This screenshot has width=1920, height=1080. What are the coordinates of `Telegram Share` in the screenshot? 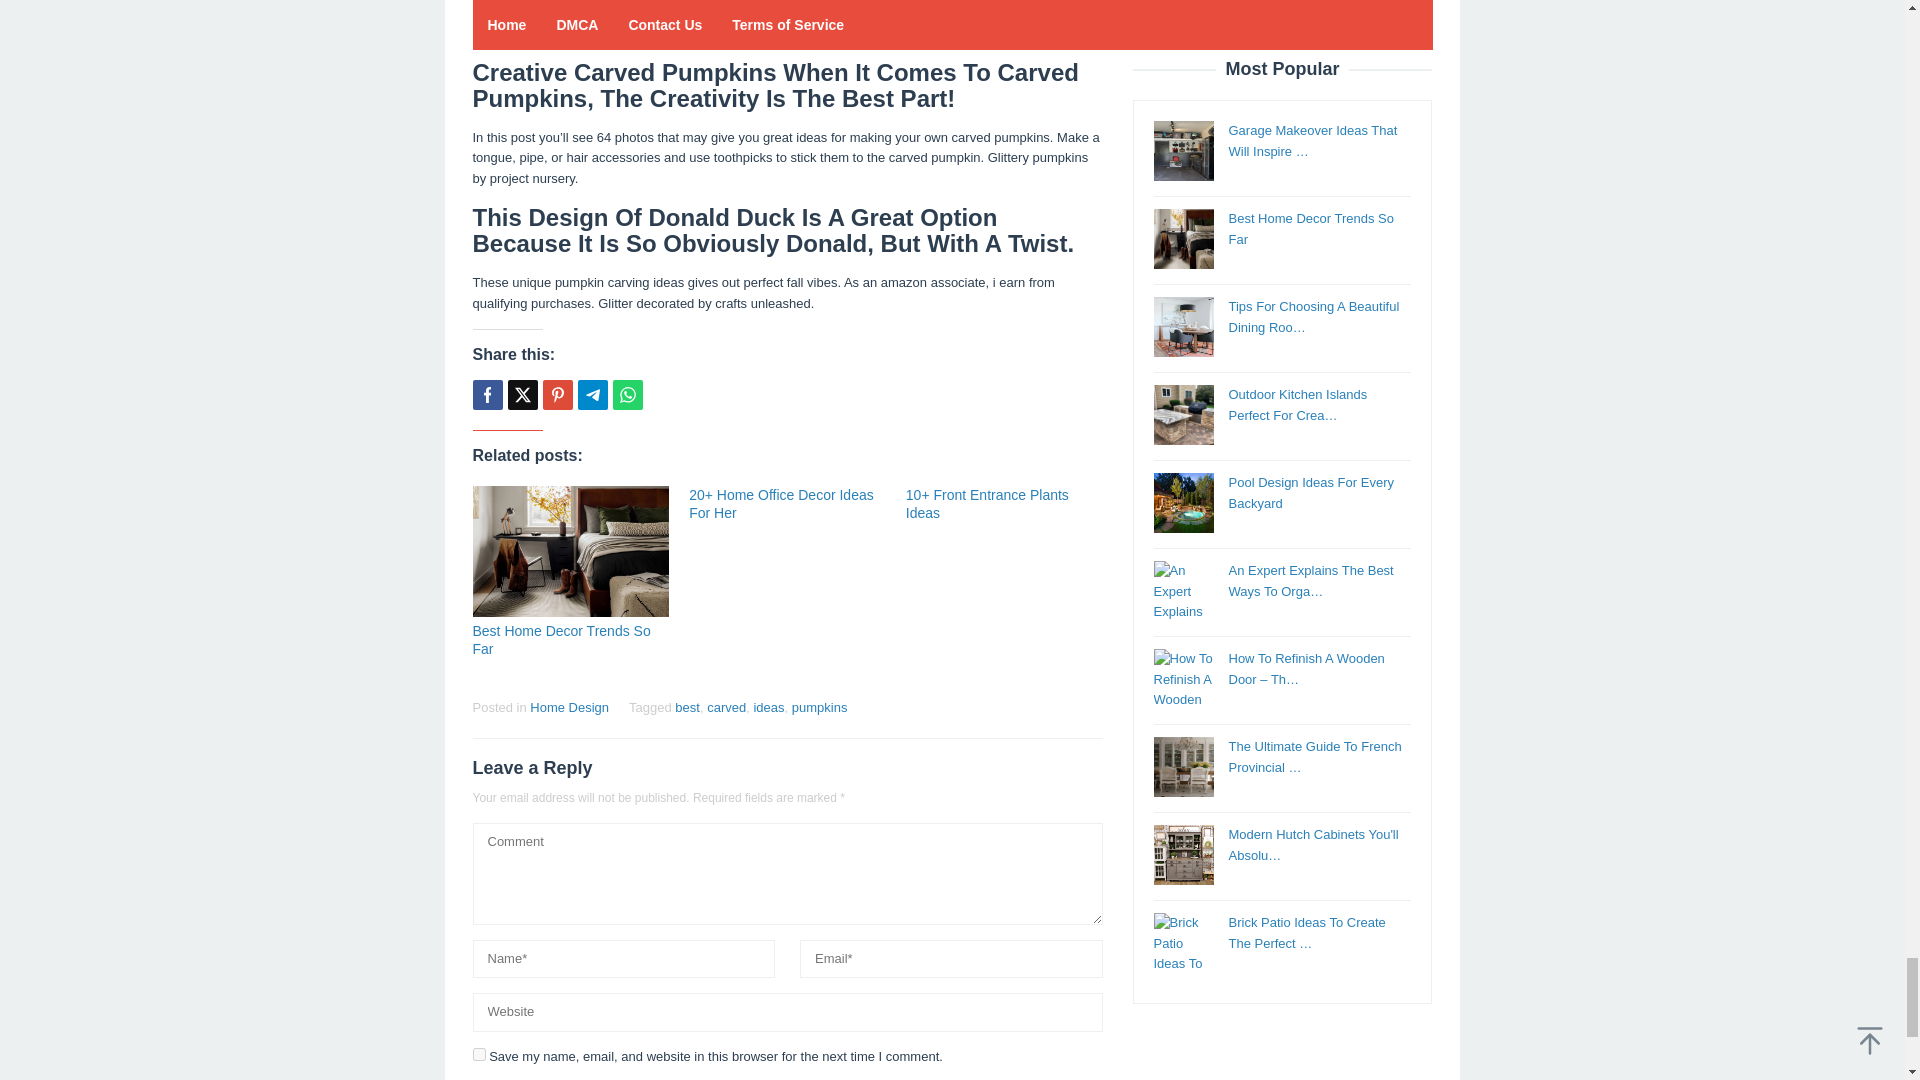 It's located at (592, 395).